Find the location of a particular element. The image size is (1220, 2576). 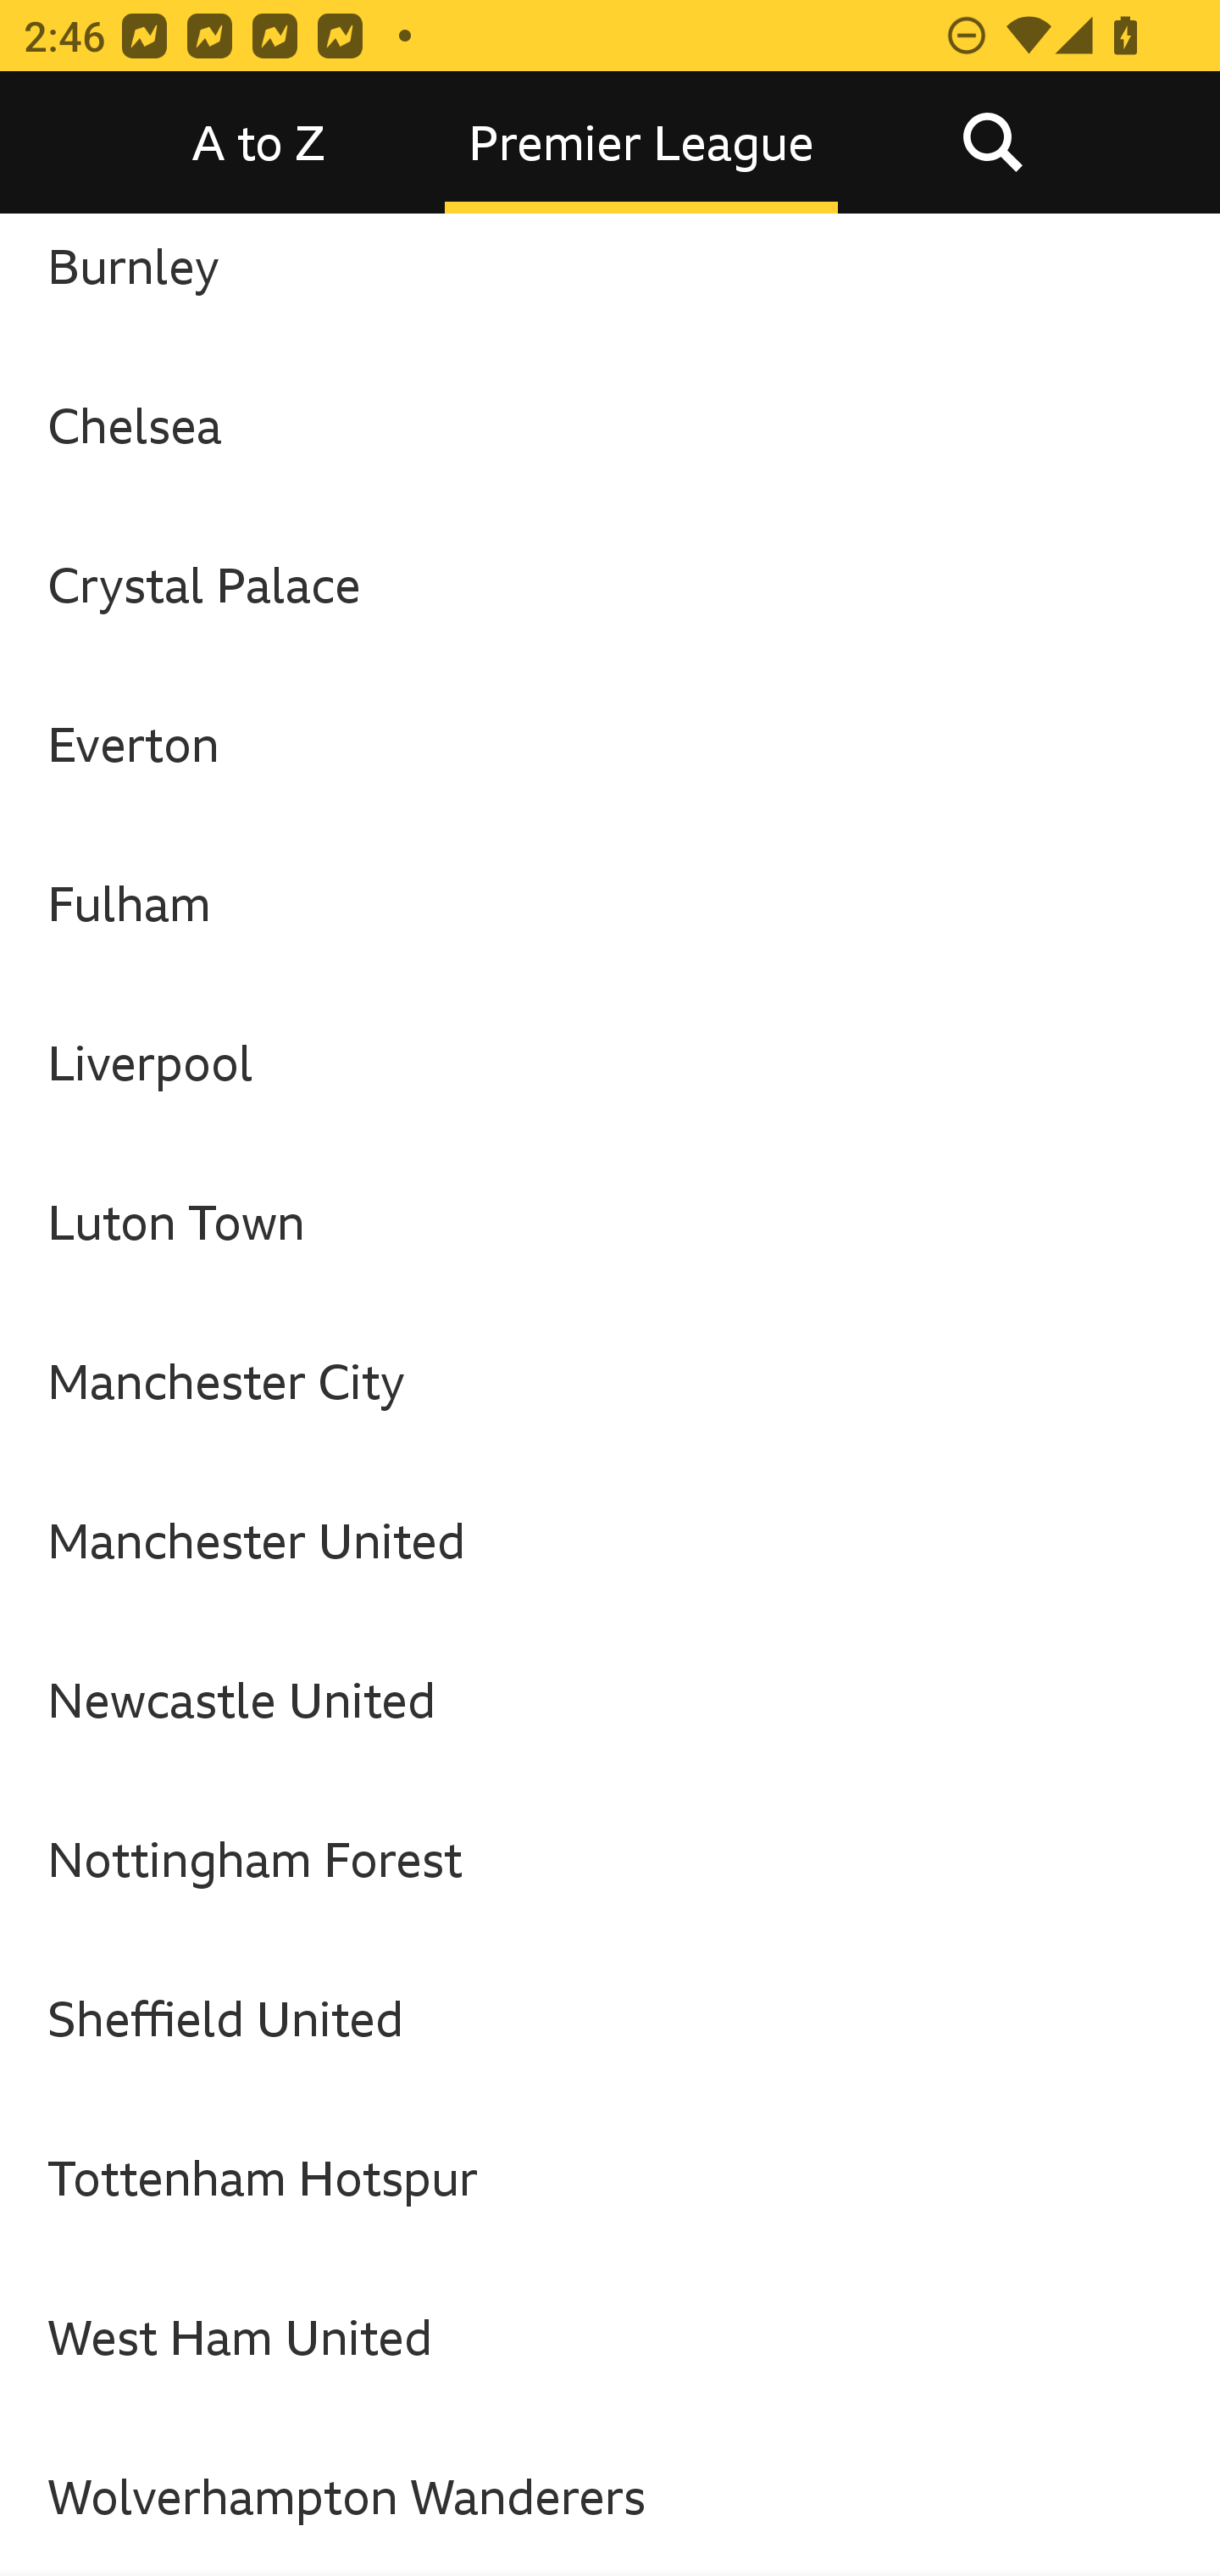

Tottenham Hotspur is located at coordinates (610, 2176).